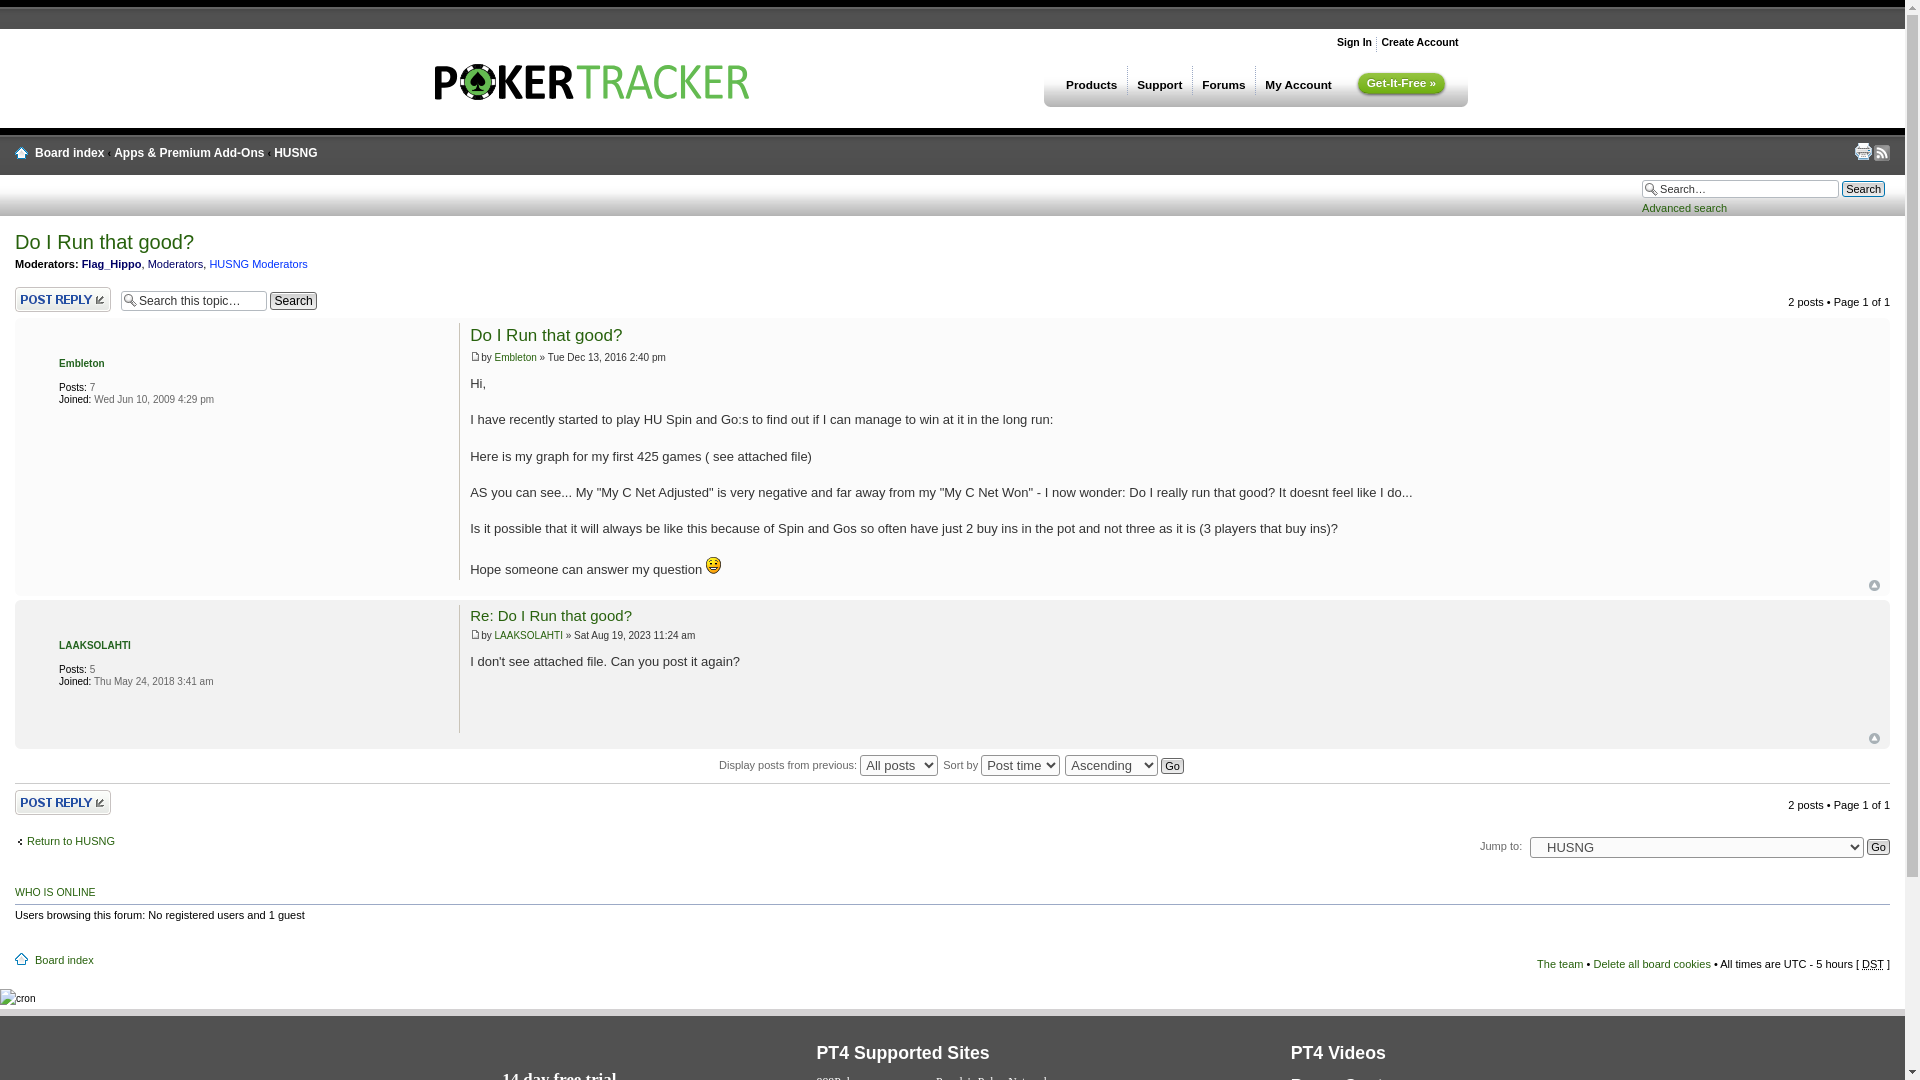 The width and height of the screenshot is (1920, 1080). Describe the element at coordinates (1354, 41) in the screenshot. I see `Sign In` at that location.